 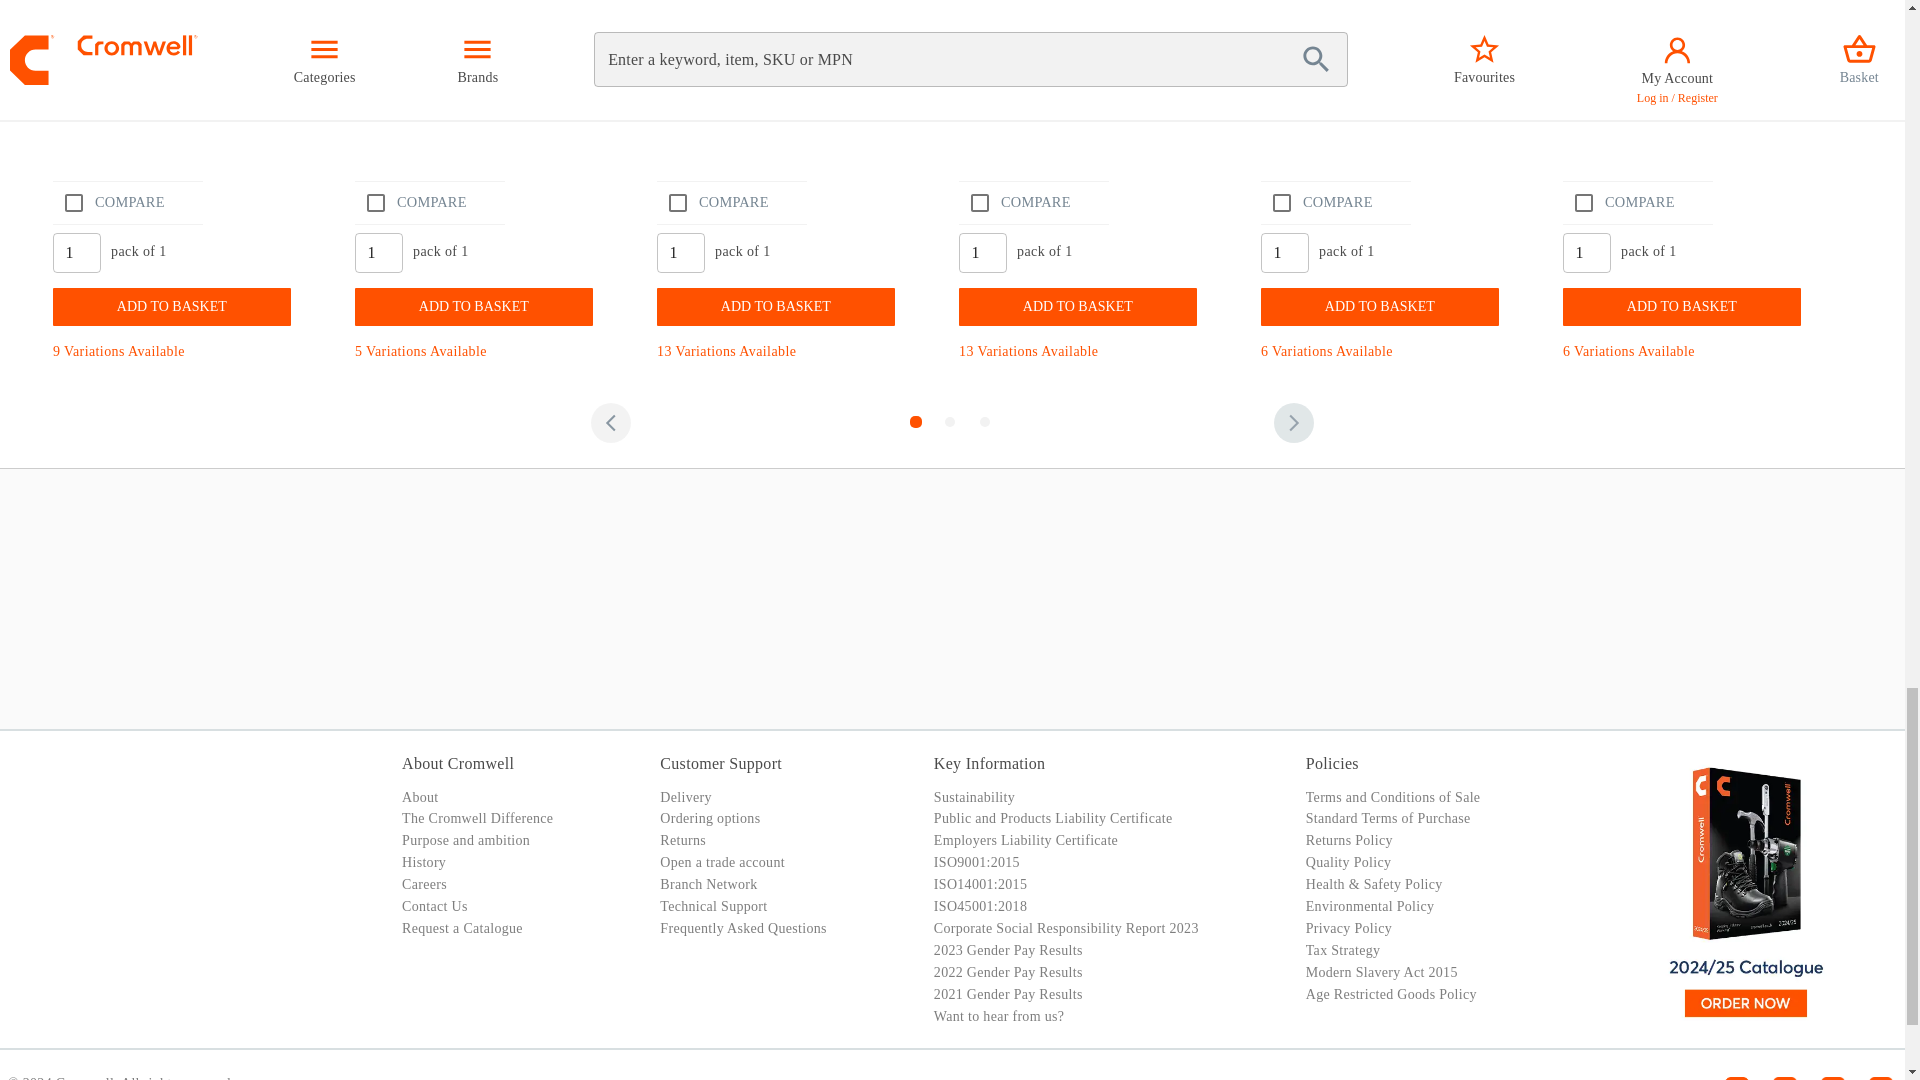 I want to click on 1, so click(x=680, y=252).